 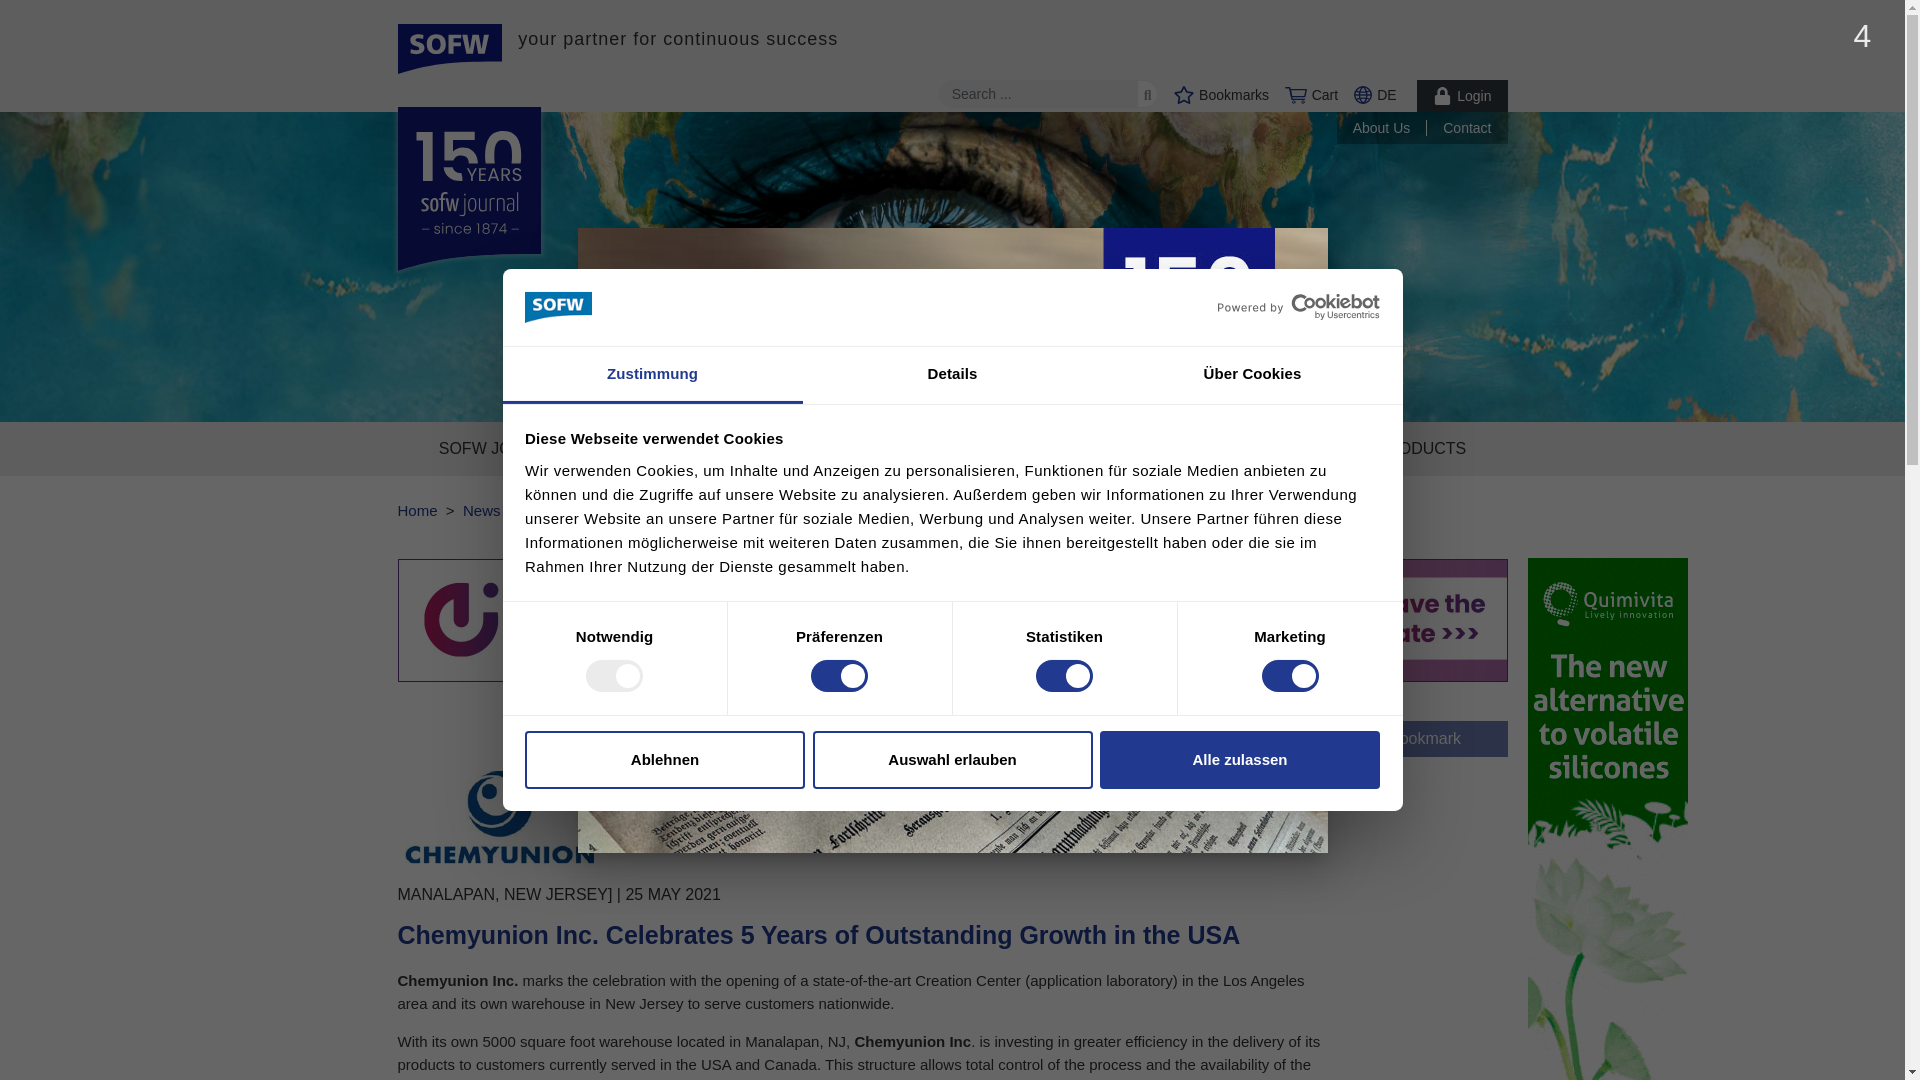 What do you see at coordinates (1424, 739) in the screenshot?
I see `Bookmark` at bounding box center [1424, 739].